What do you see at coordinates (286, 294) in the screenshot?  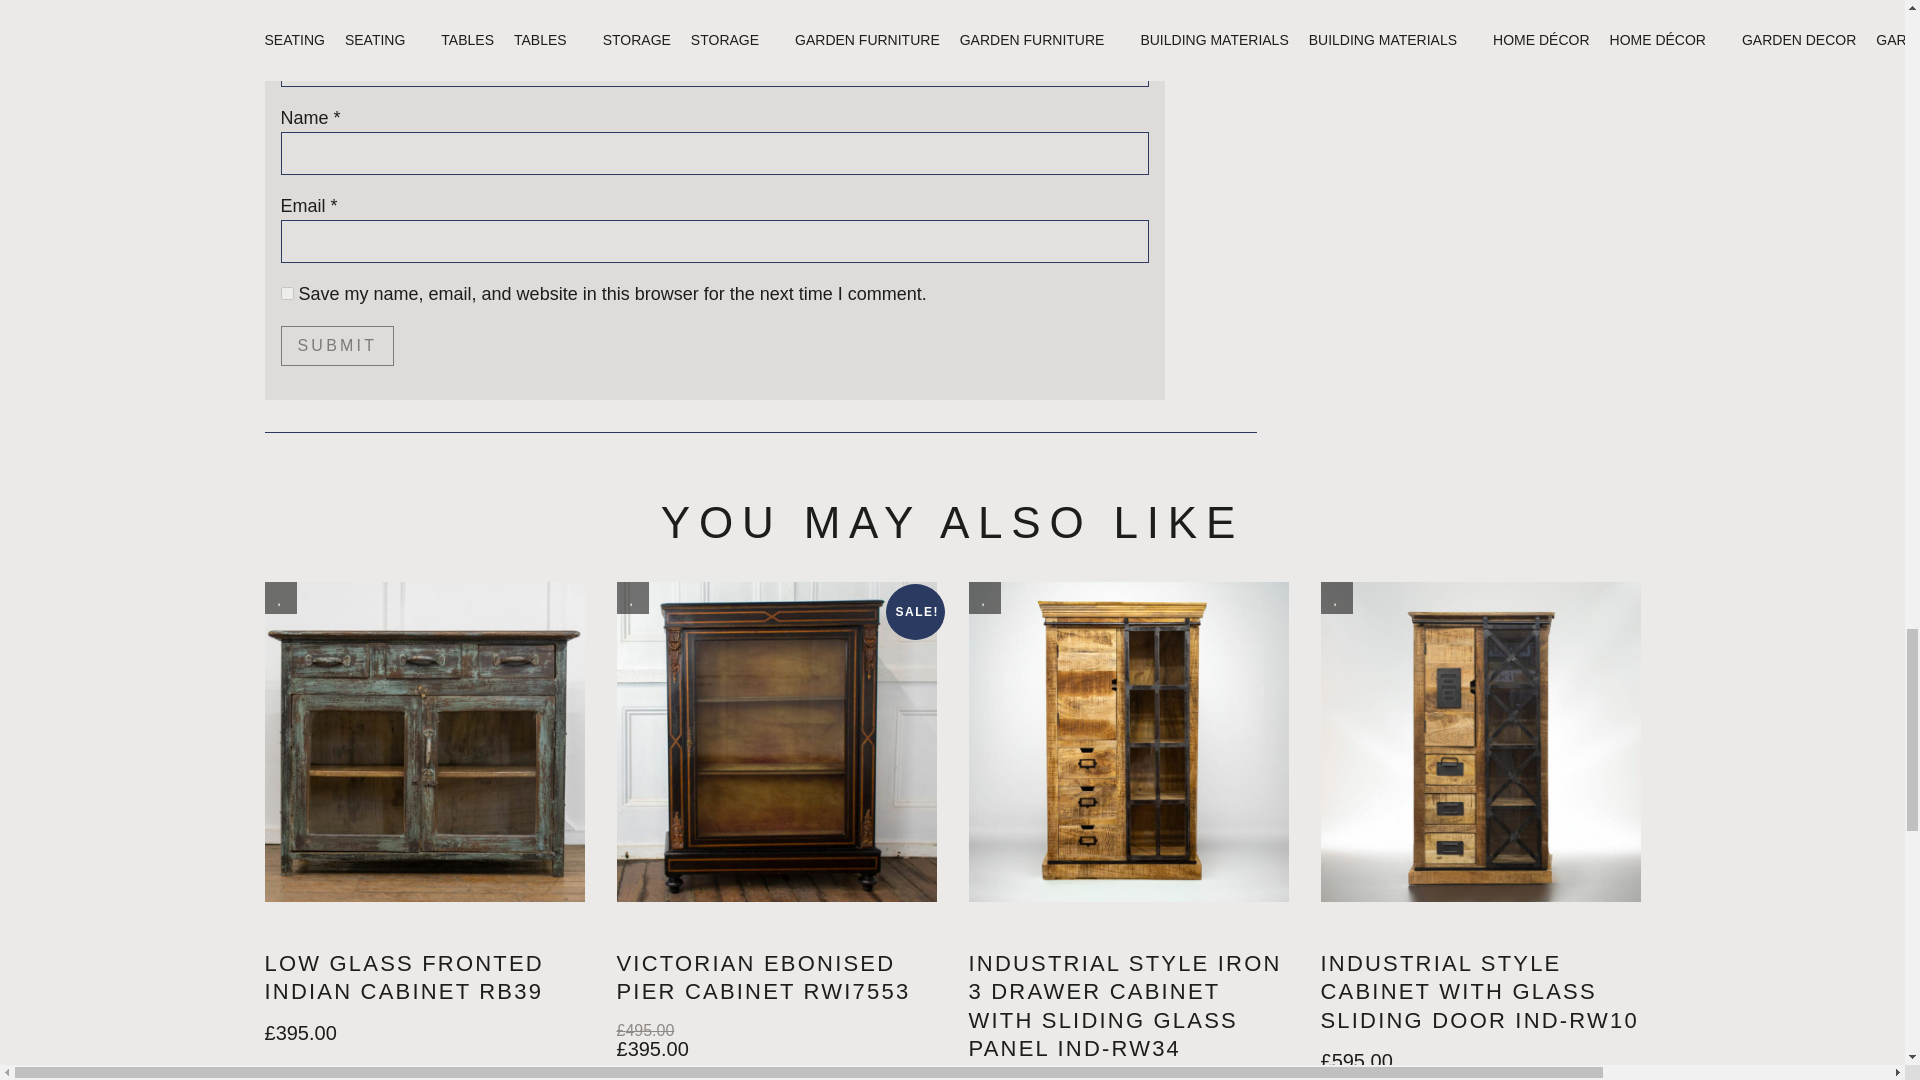 I see `yes` at bounding box center [286, 294].